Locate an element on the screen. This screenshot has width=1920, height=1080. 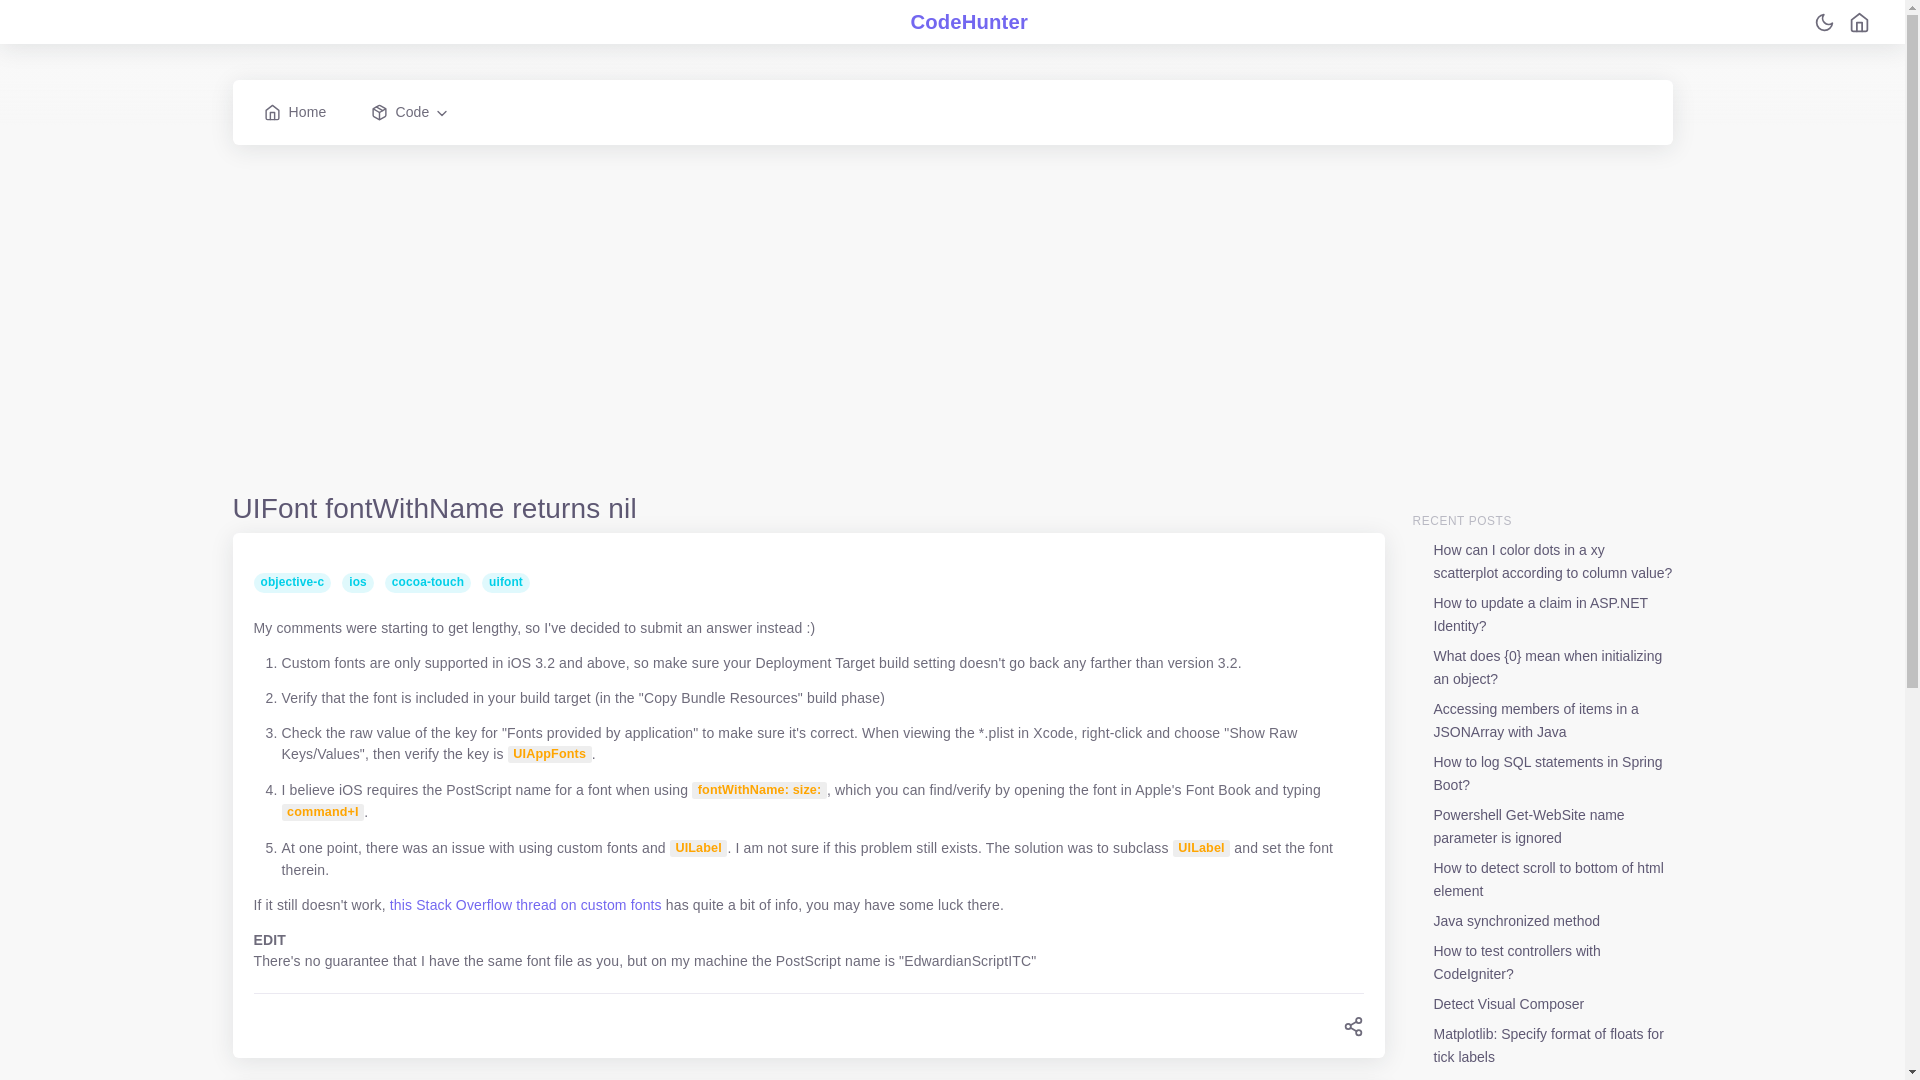
Code is located at coordinates (406, 112).